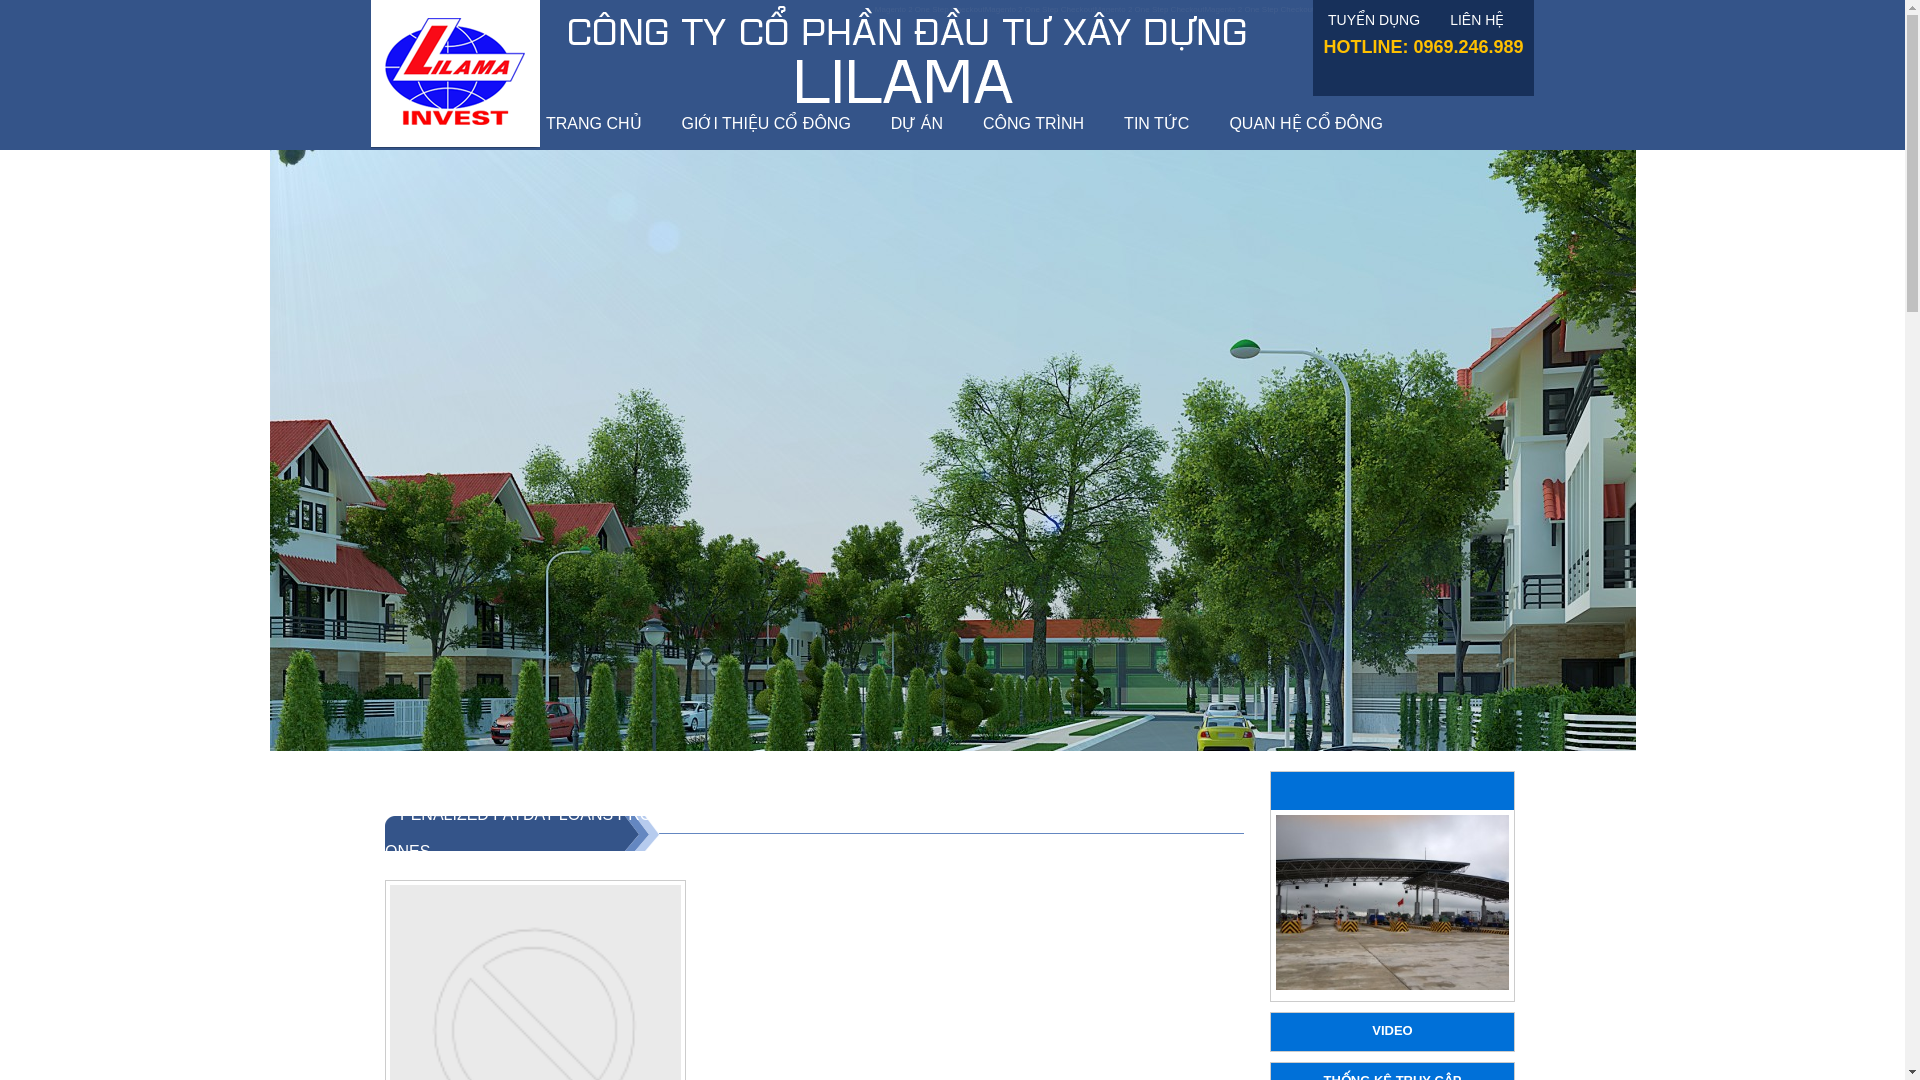 The image size is (1920, 1080). I want to click on Magento 2 One Step Checkout, so click(1368, 10).